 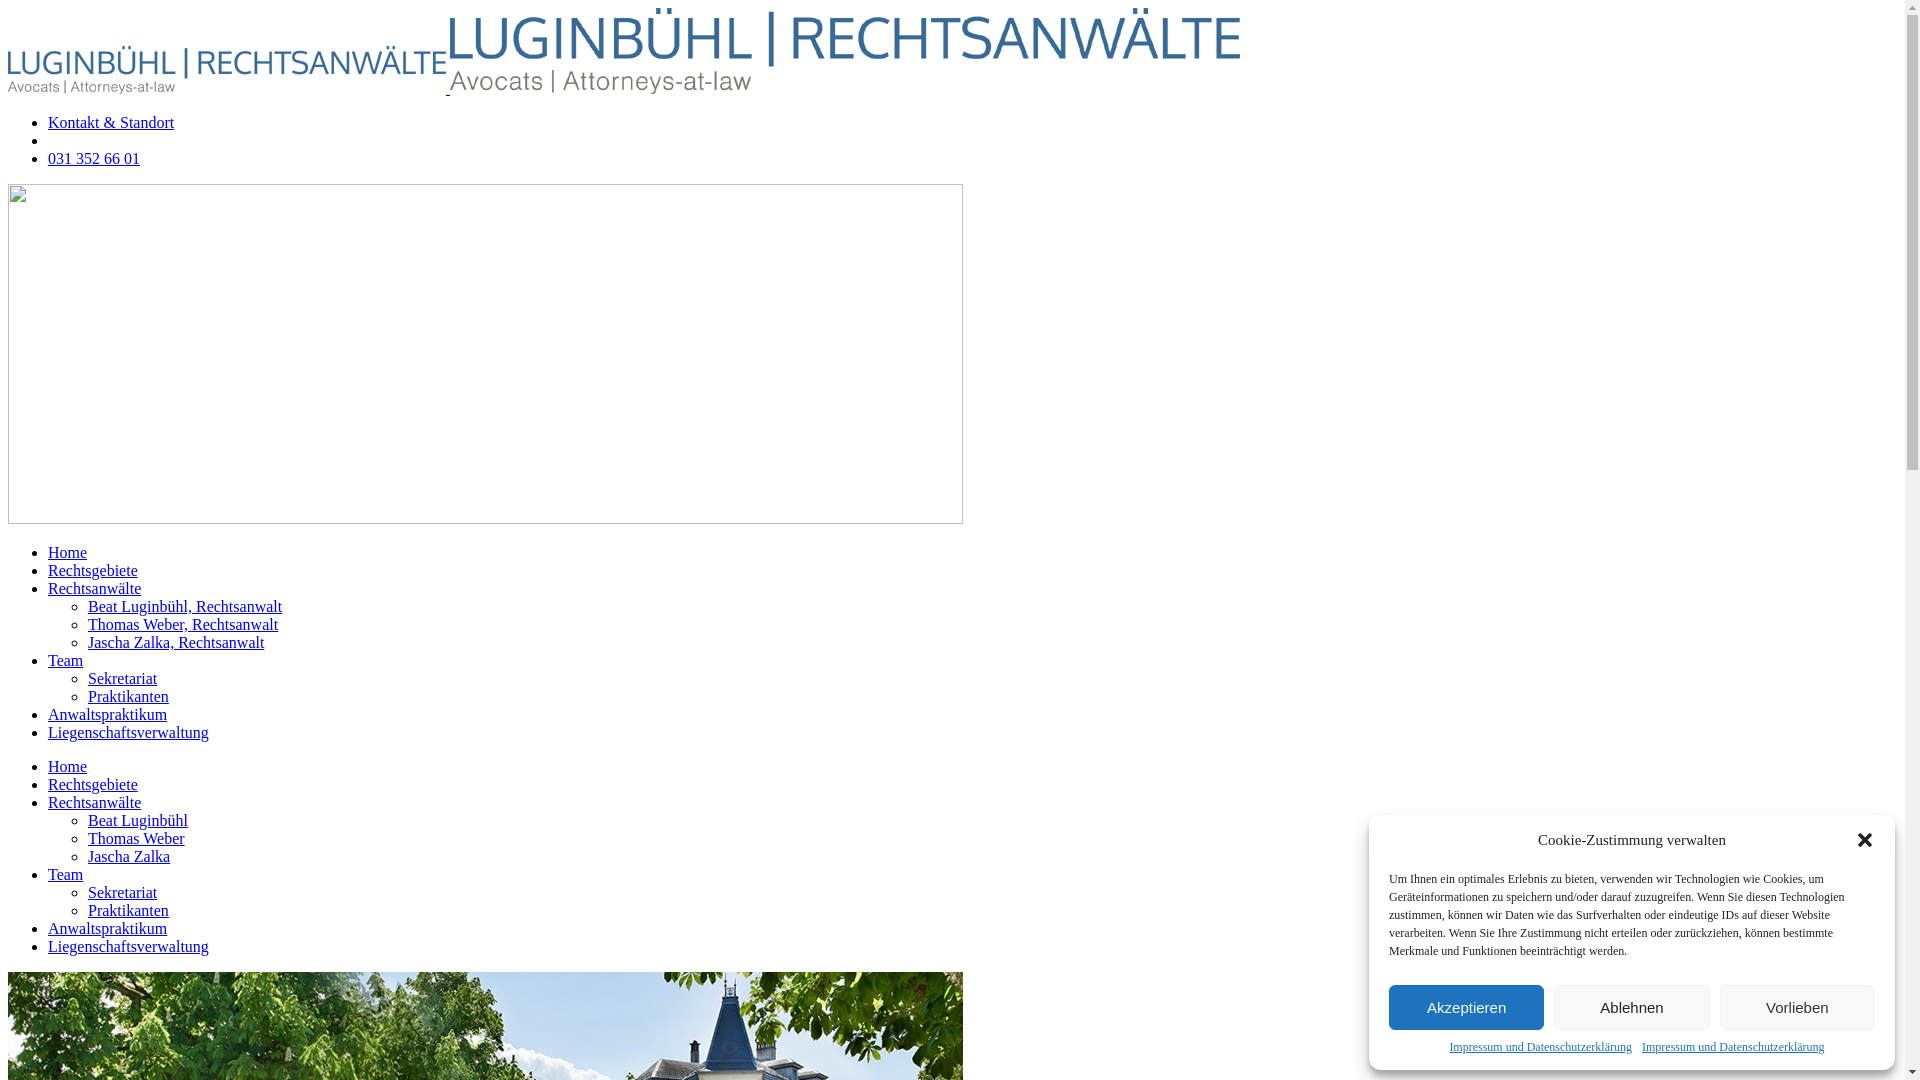 What do you see at coordinates (108, 928) in the screenshot?
I see `Anwaltspraktikum` at bounding box center [108, 928].